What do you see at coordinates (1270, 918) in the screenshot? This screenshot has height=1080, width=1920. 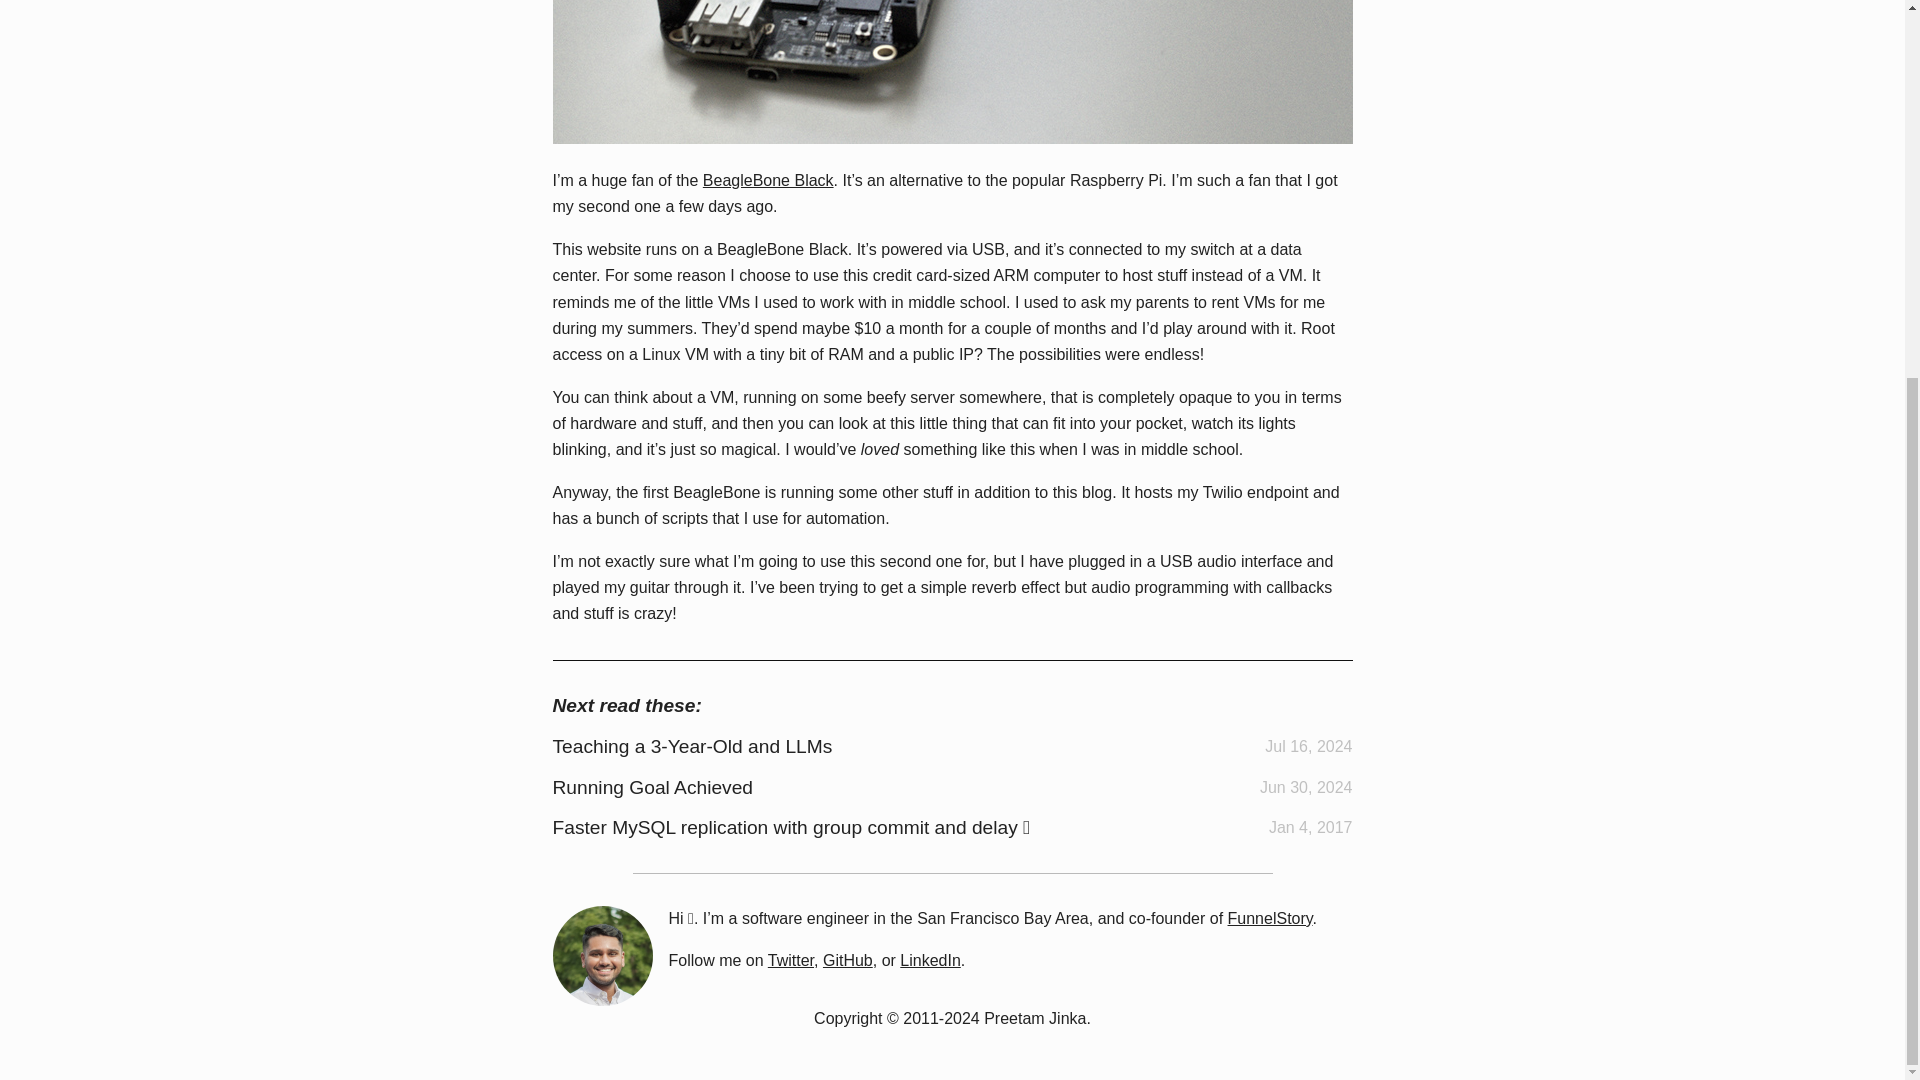 I see `FunnelStory` at bounding box center [1270, 918].